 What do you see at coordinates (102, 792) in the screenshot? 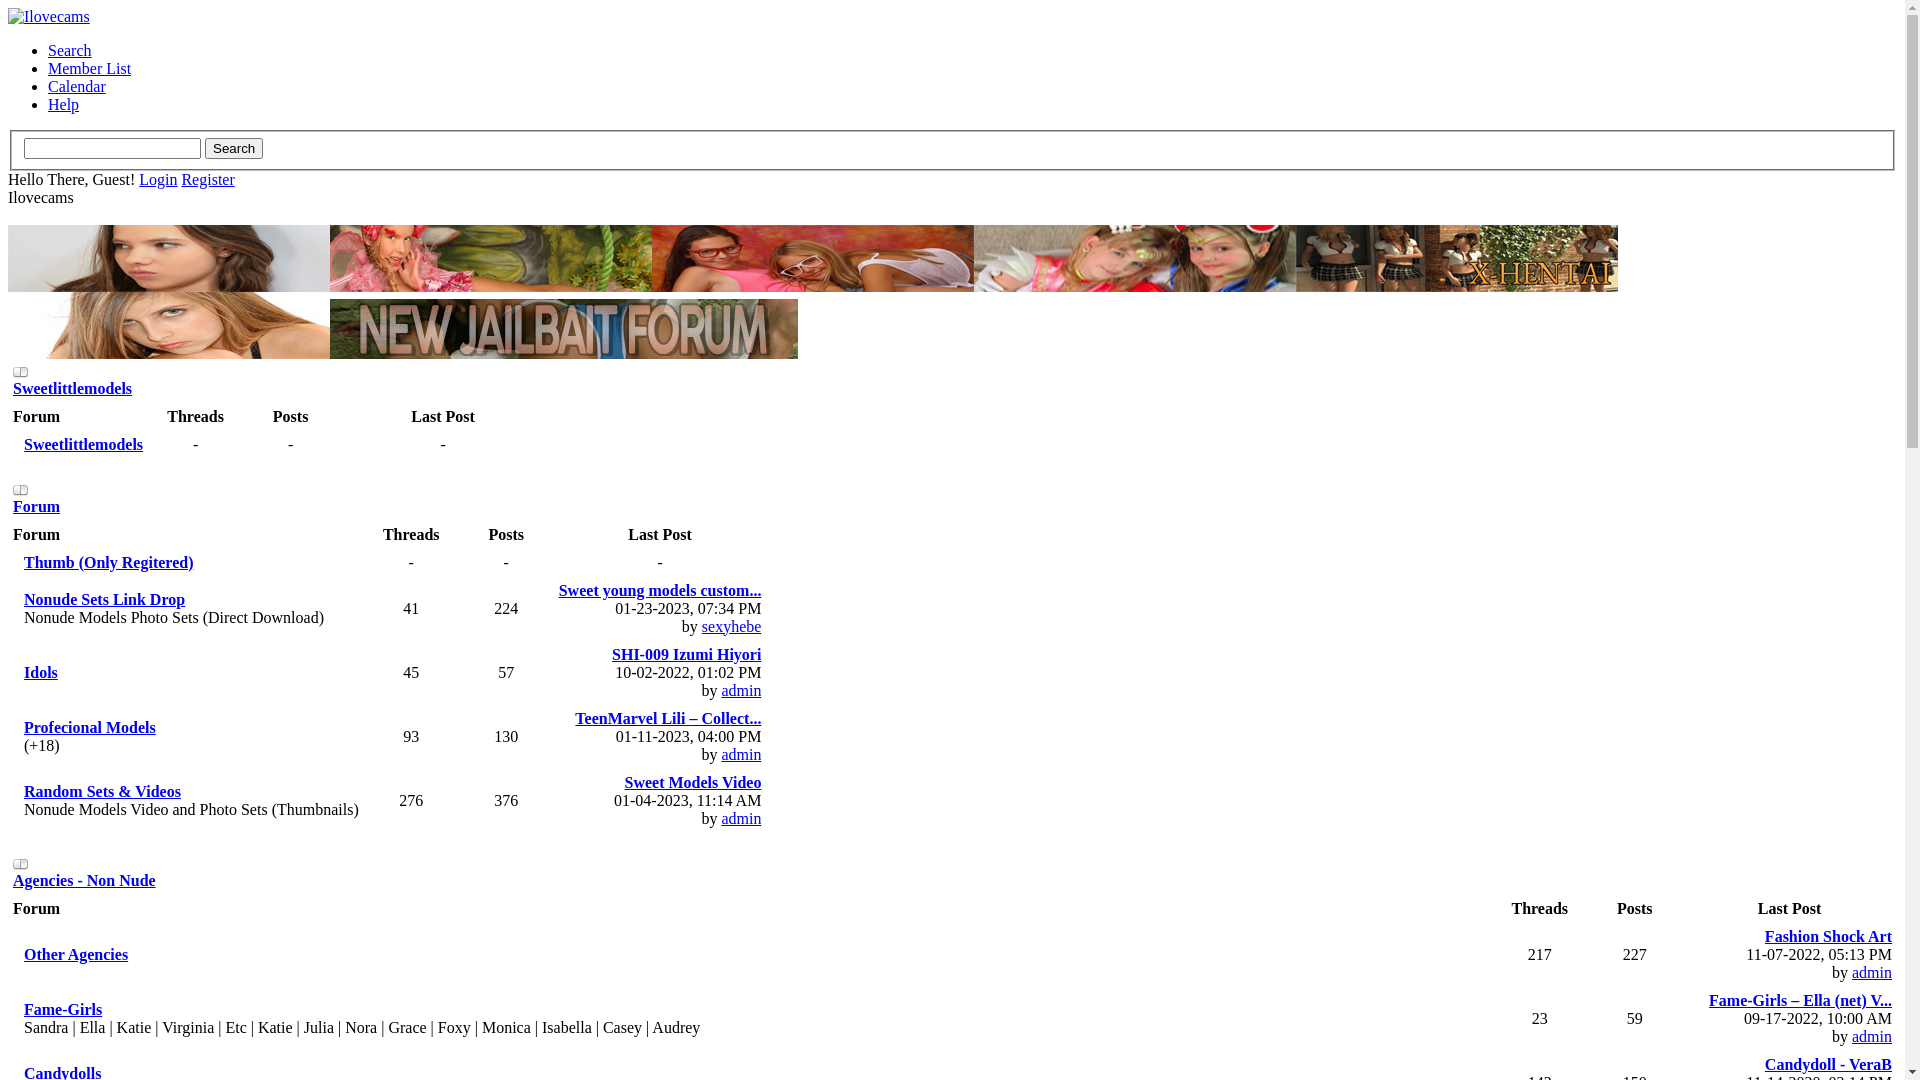
I see `Random Sets & Videos` at bounding box center [102, 792].